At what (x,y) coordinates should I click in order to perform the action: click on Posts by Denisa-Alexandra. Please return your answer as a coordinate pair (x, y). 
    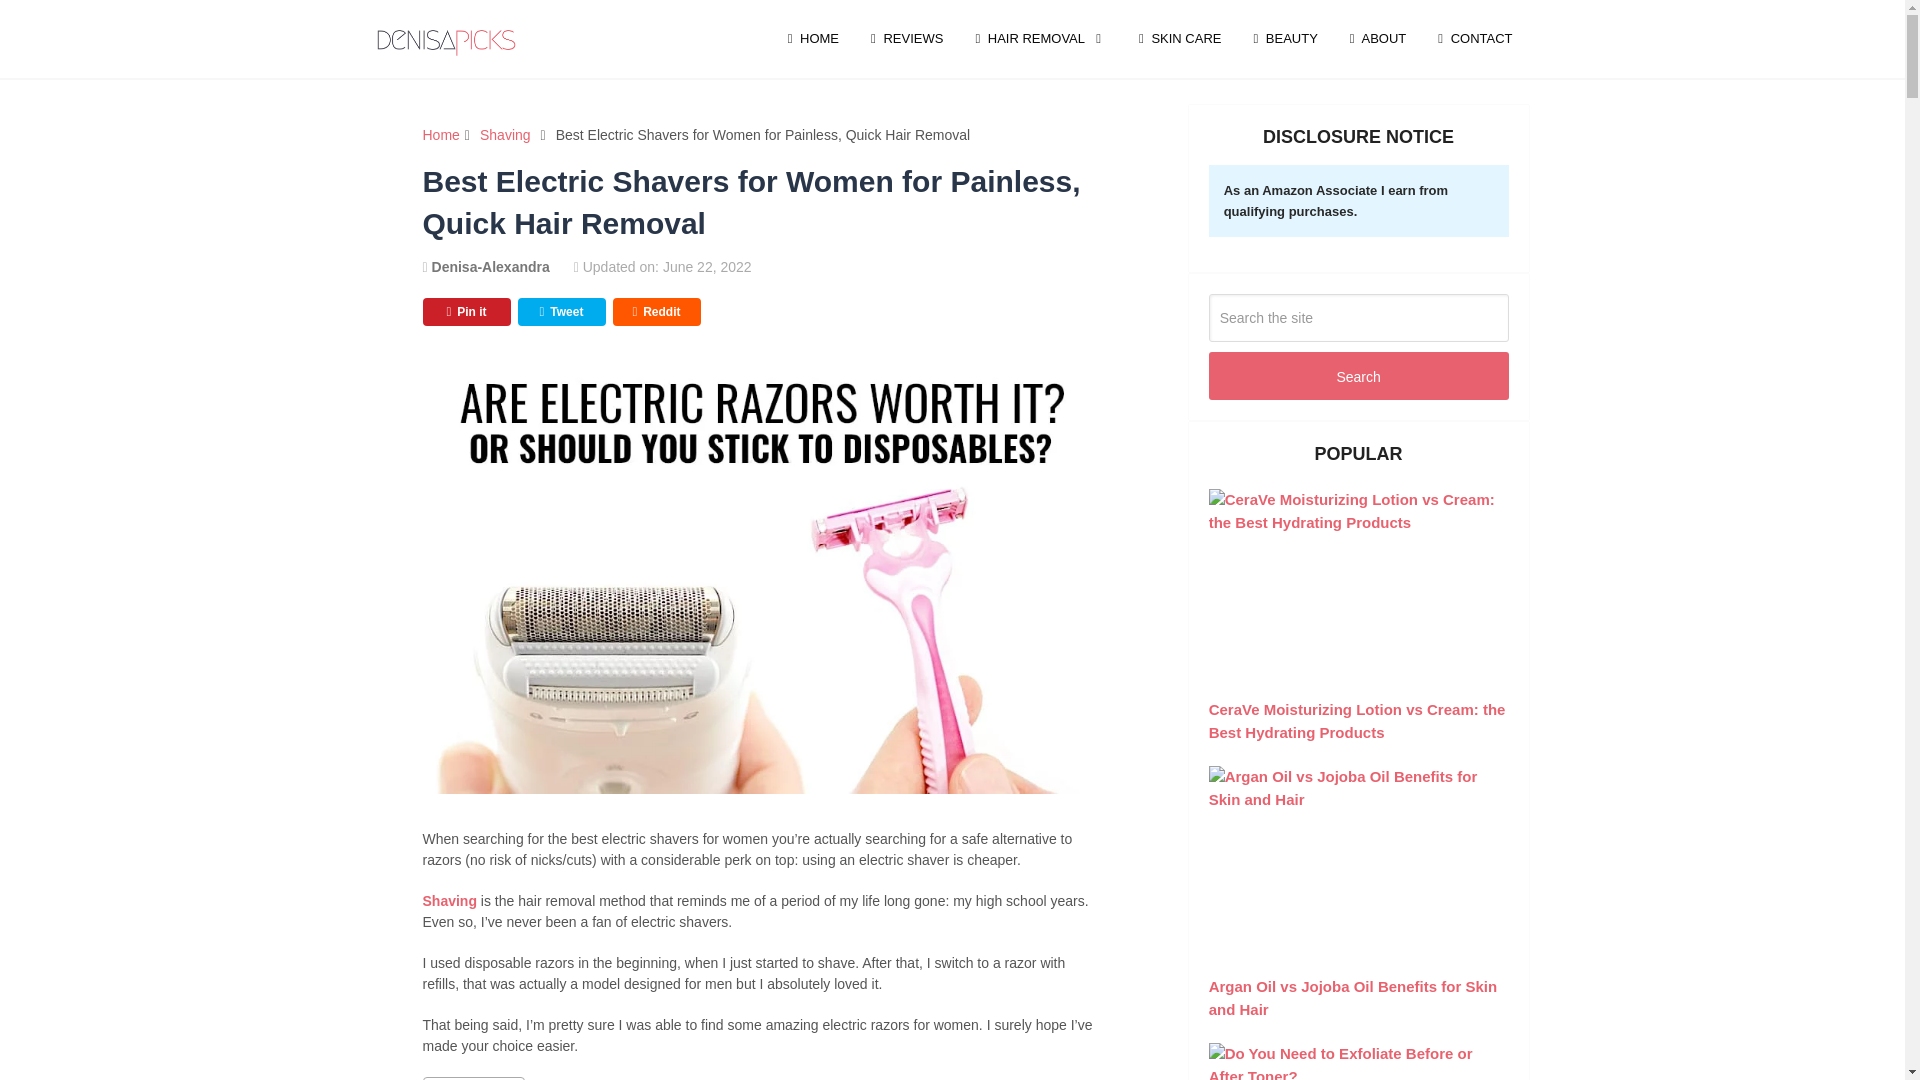
    Looking at the image, I should click on (490, 267).